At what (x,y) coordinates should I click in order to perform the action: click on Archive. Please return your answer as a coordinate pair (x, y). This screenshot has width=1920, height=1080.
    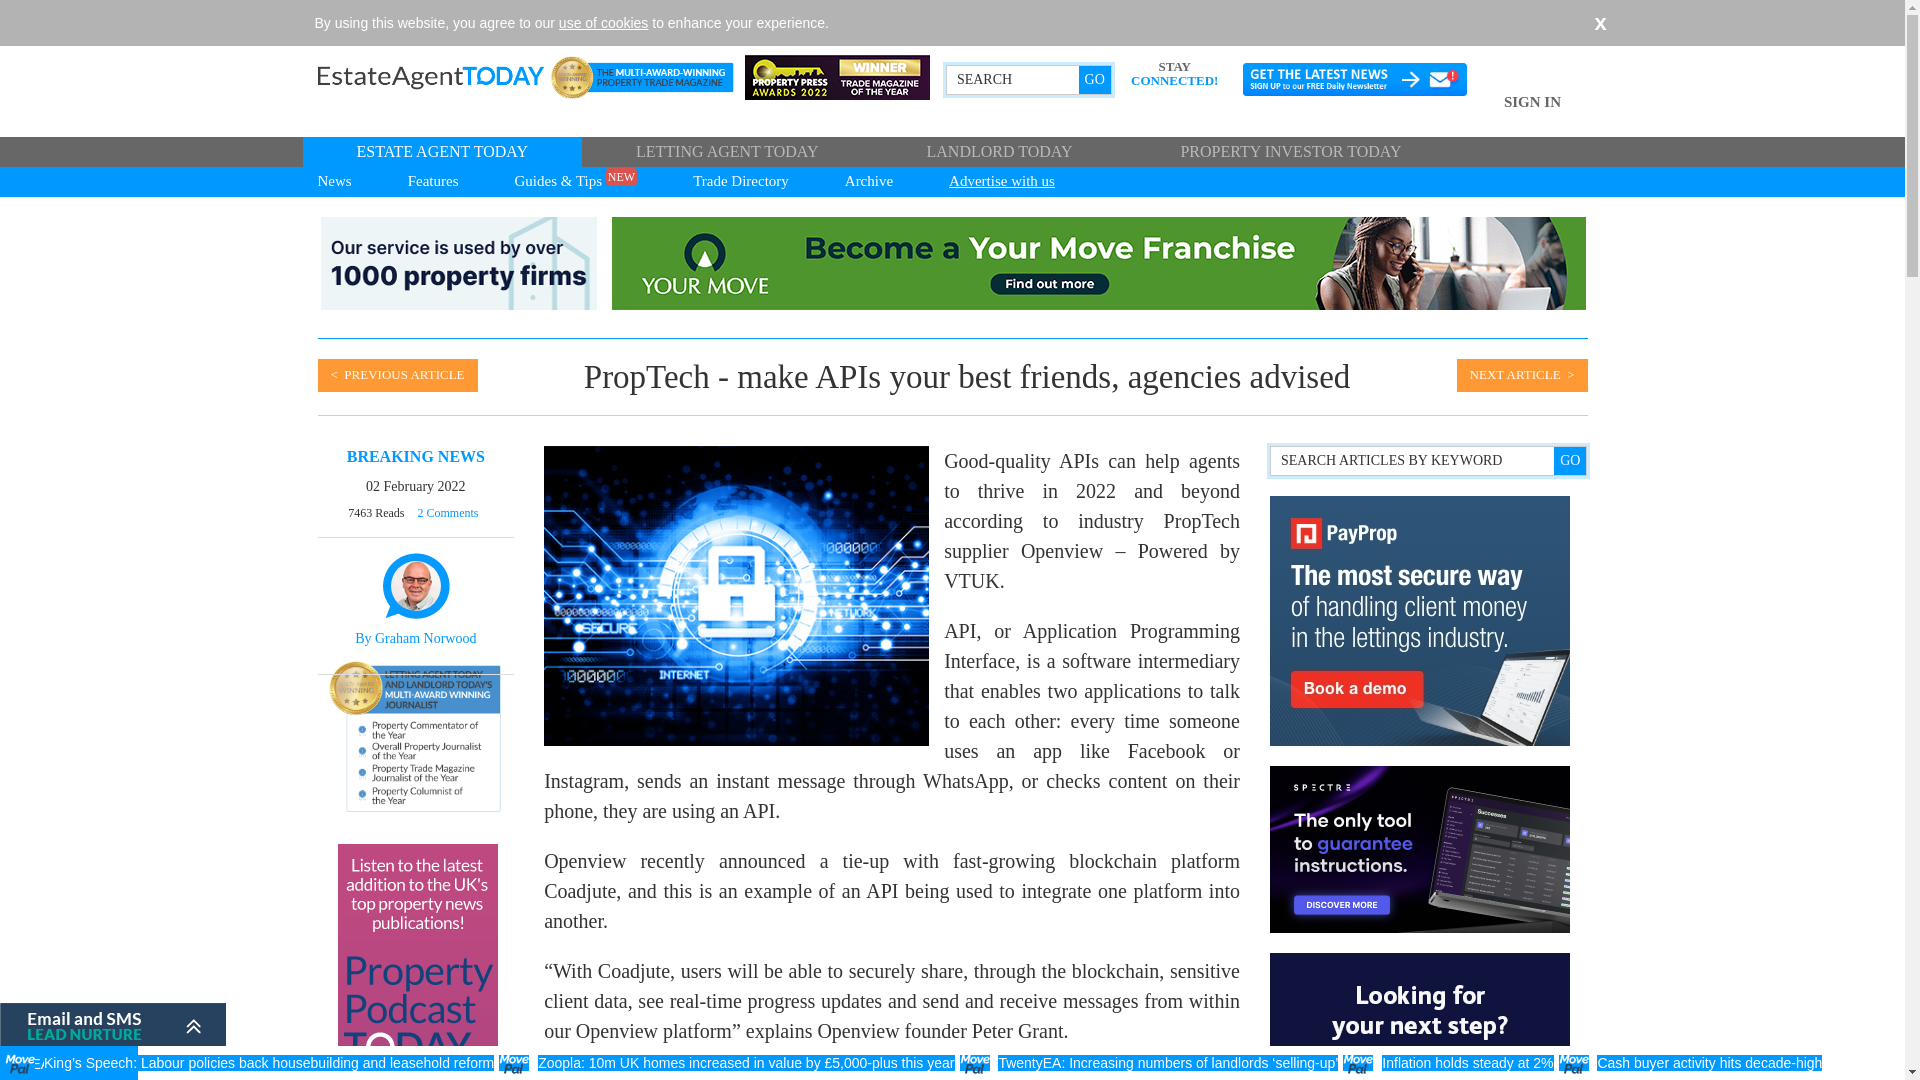
    Looking at the image, I should click on (868, 182).